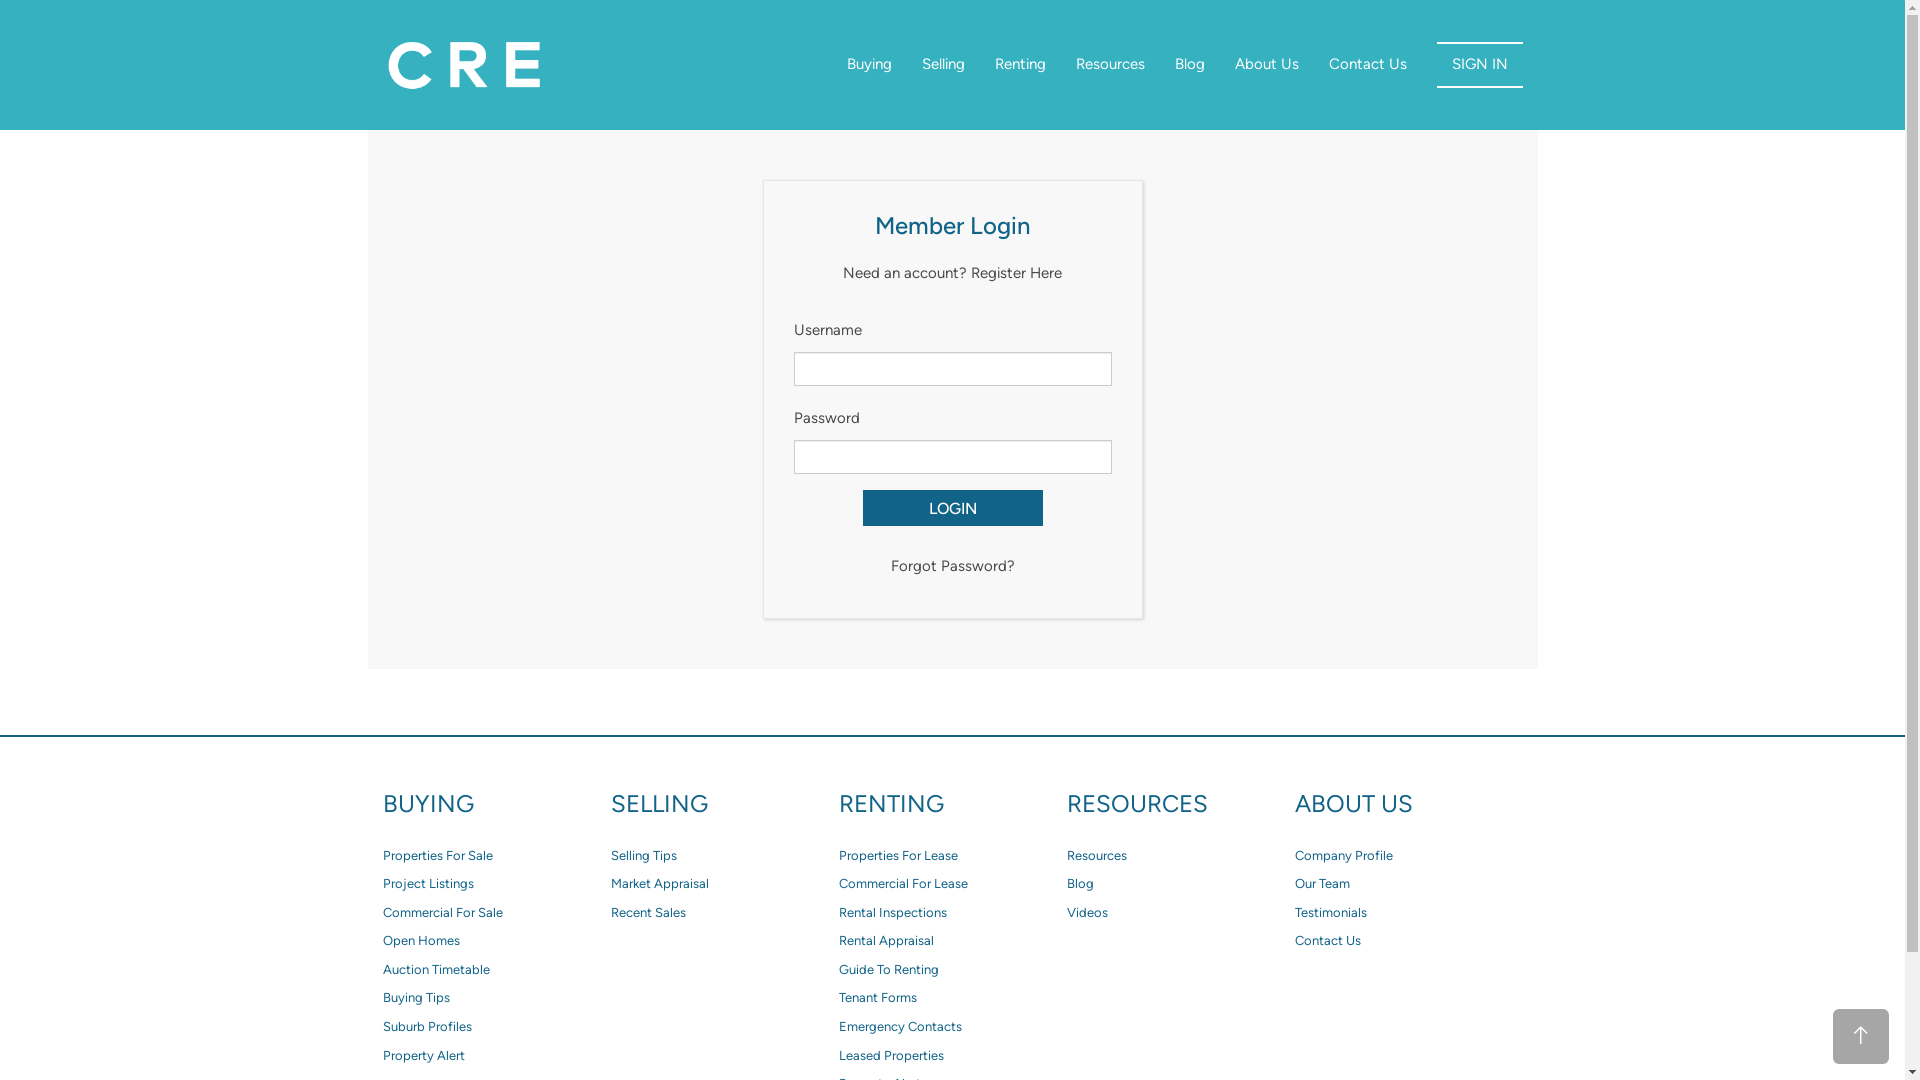 The height and width of the screenshot is (1080, 1920). I want to click on Renting, so click(1020, 64).